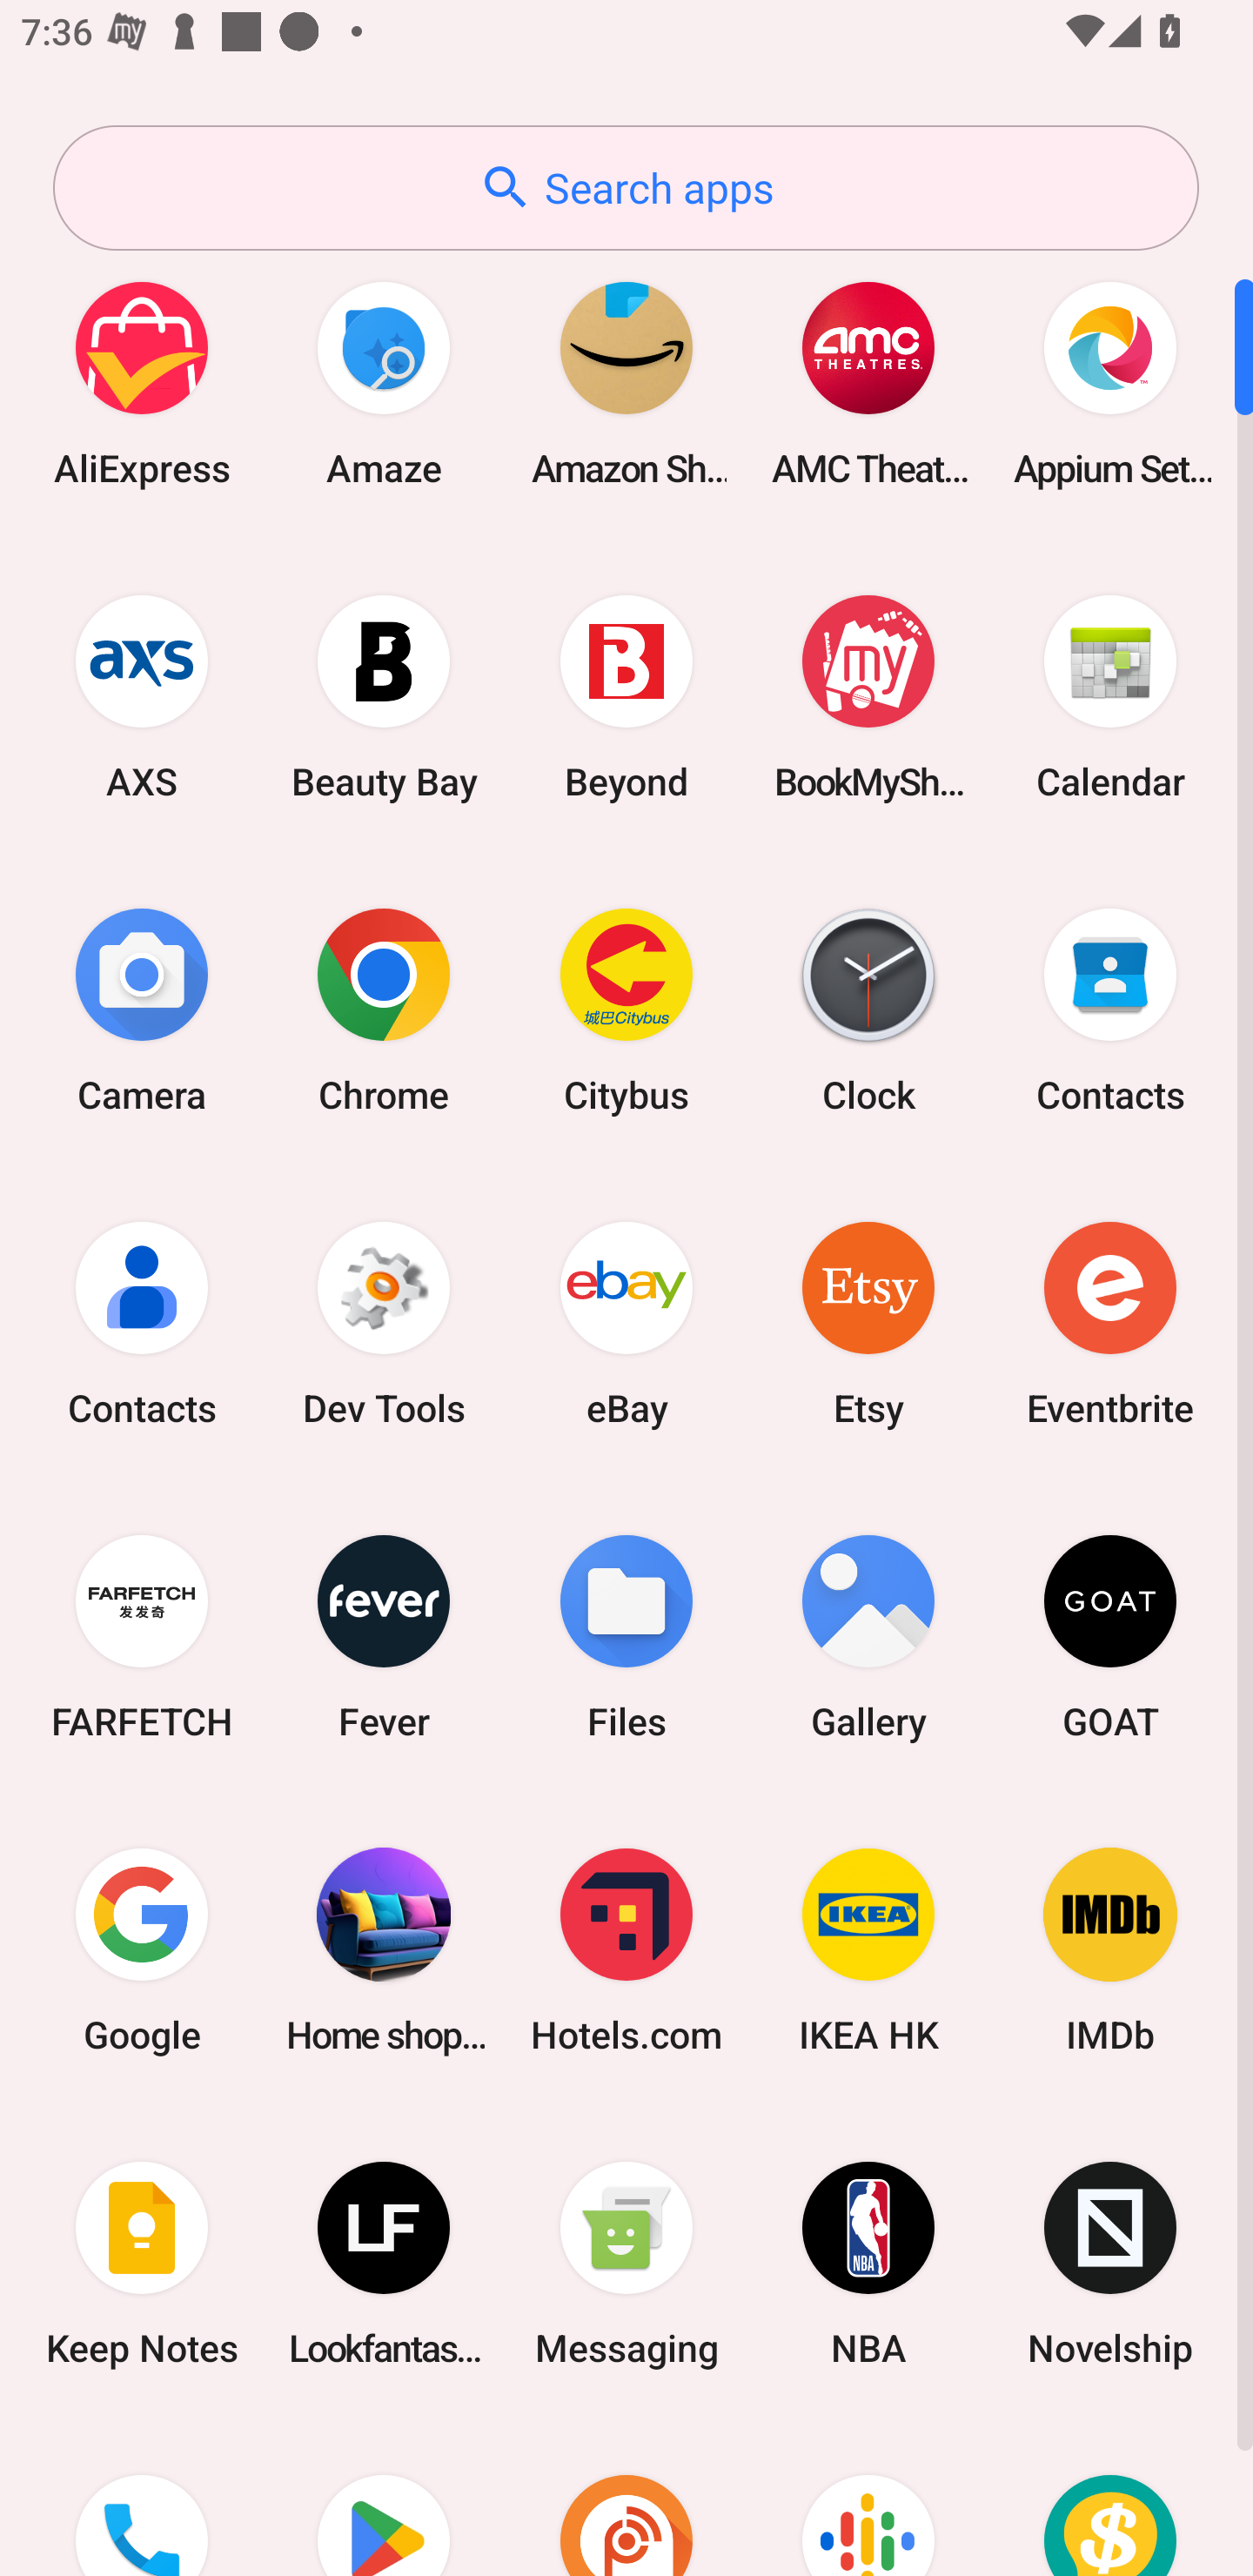  Describe the element at coordinates (868, 1636) in the screenshot. I see `Gallery` at that location.